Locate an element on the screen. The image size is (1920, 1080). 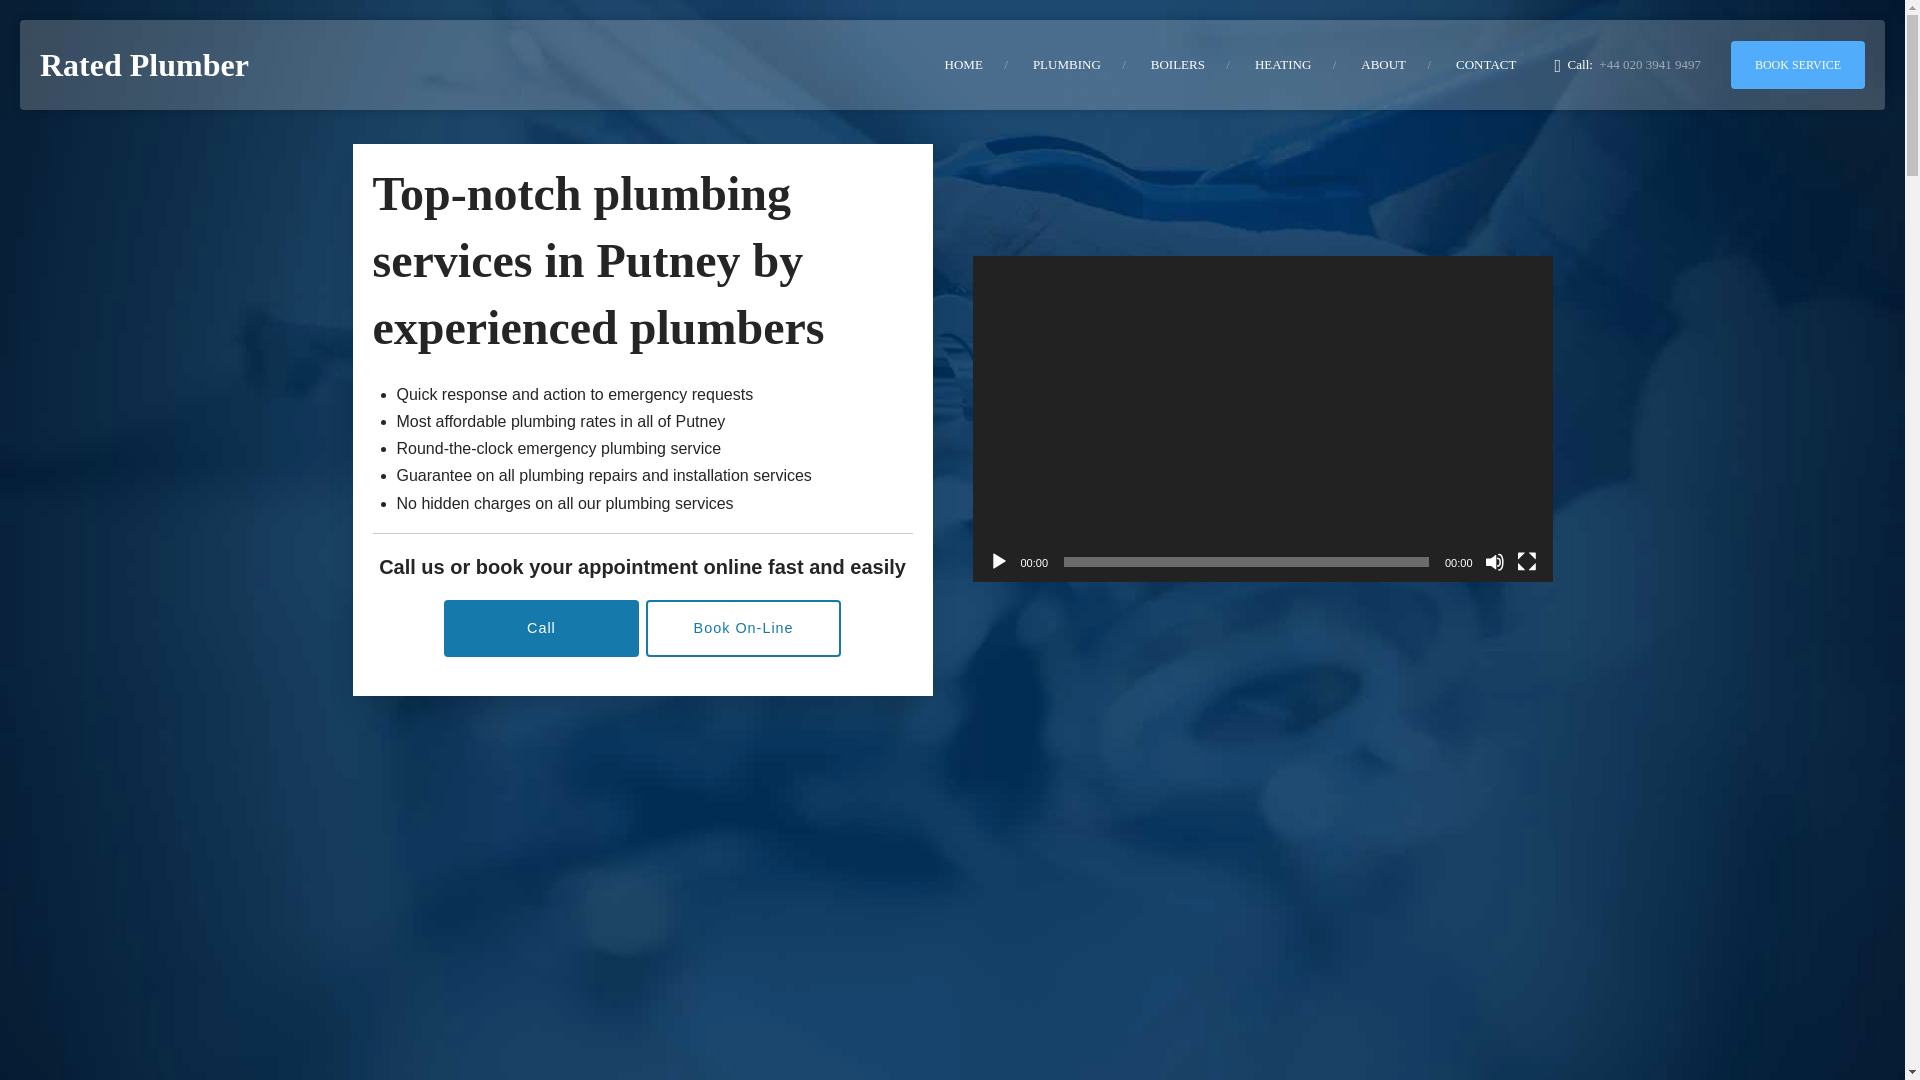
HOME is located at coordinates (964, 65).